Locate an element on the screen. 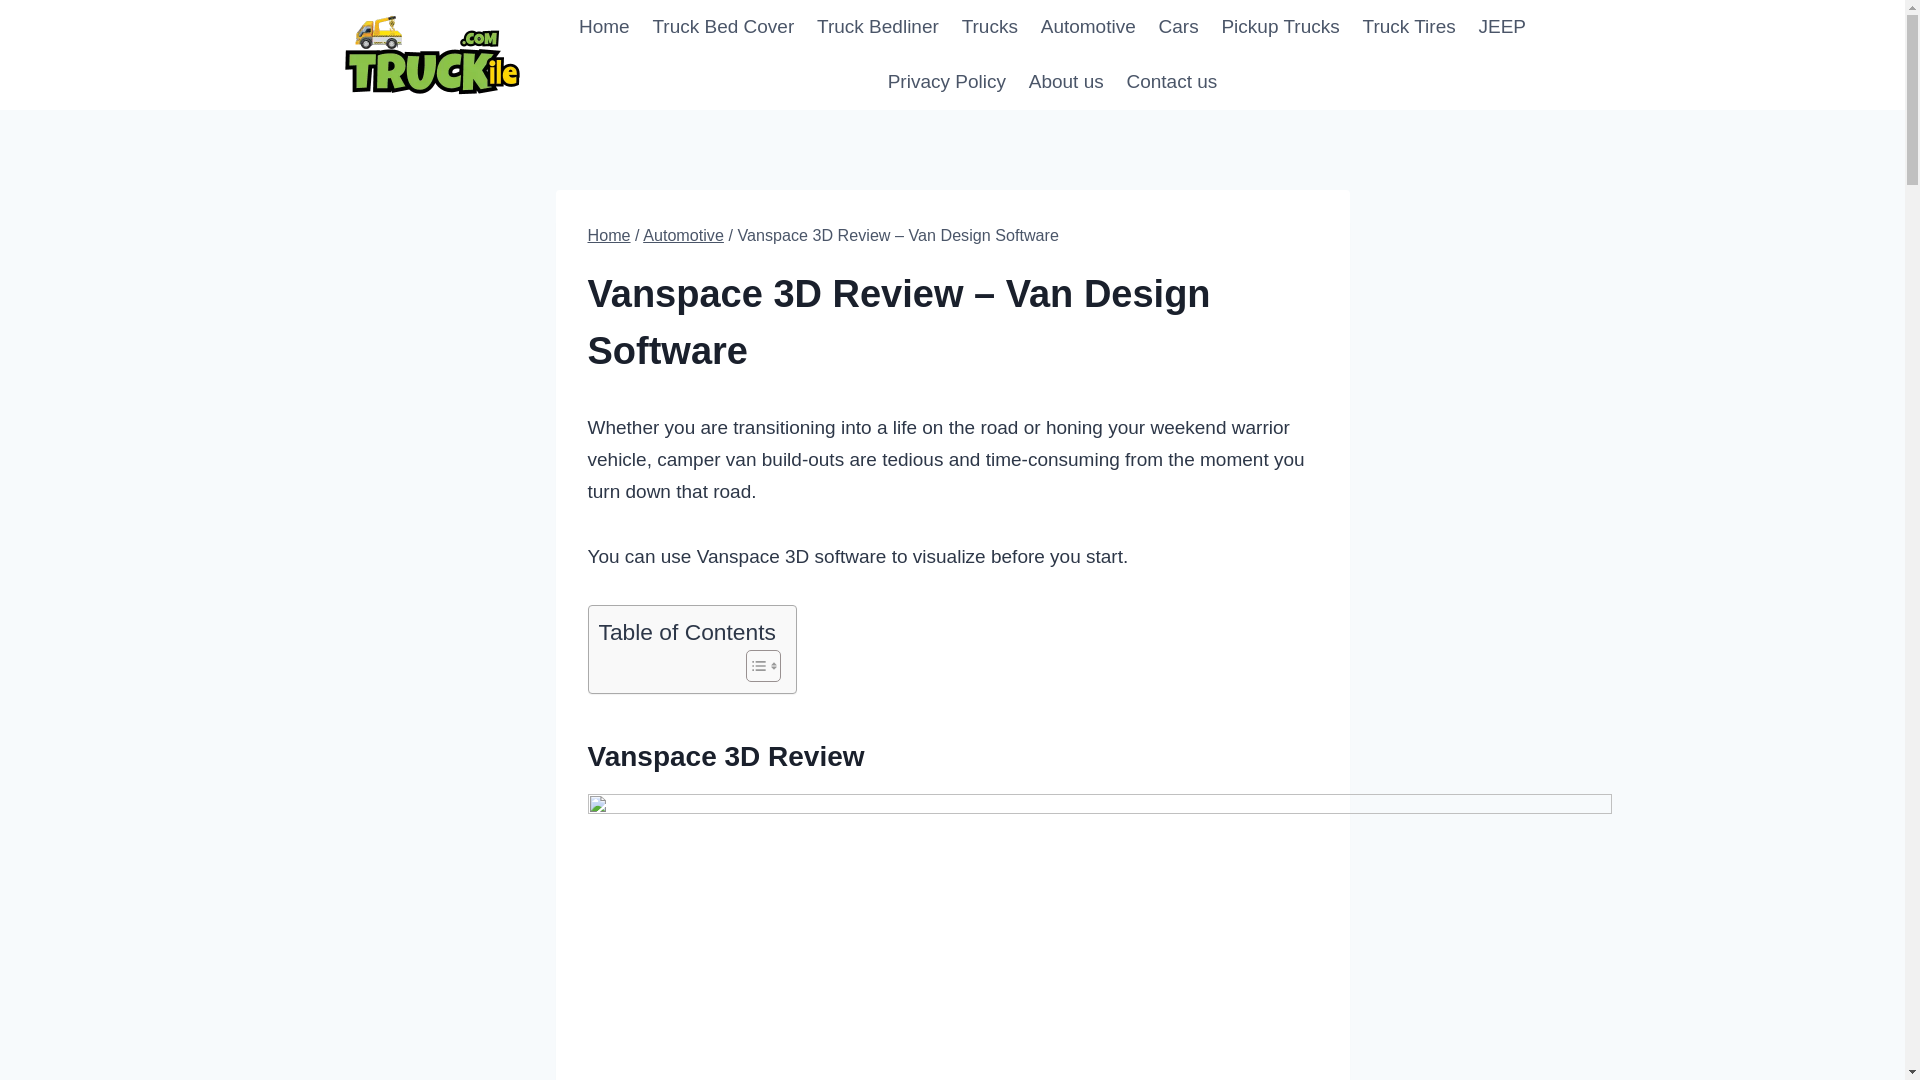 This screenshot has height=1080, width=1920. Pickup Trucks is located at coordinates (1280, 28).